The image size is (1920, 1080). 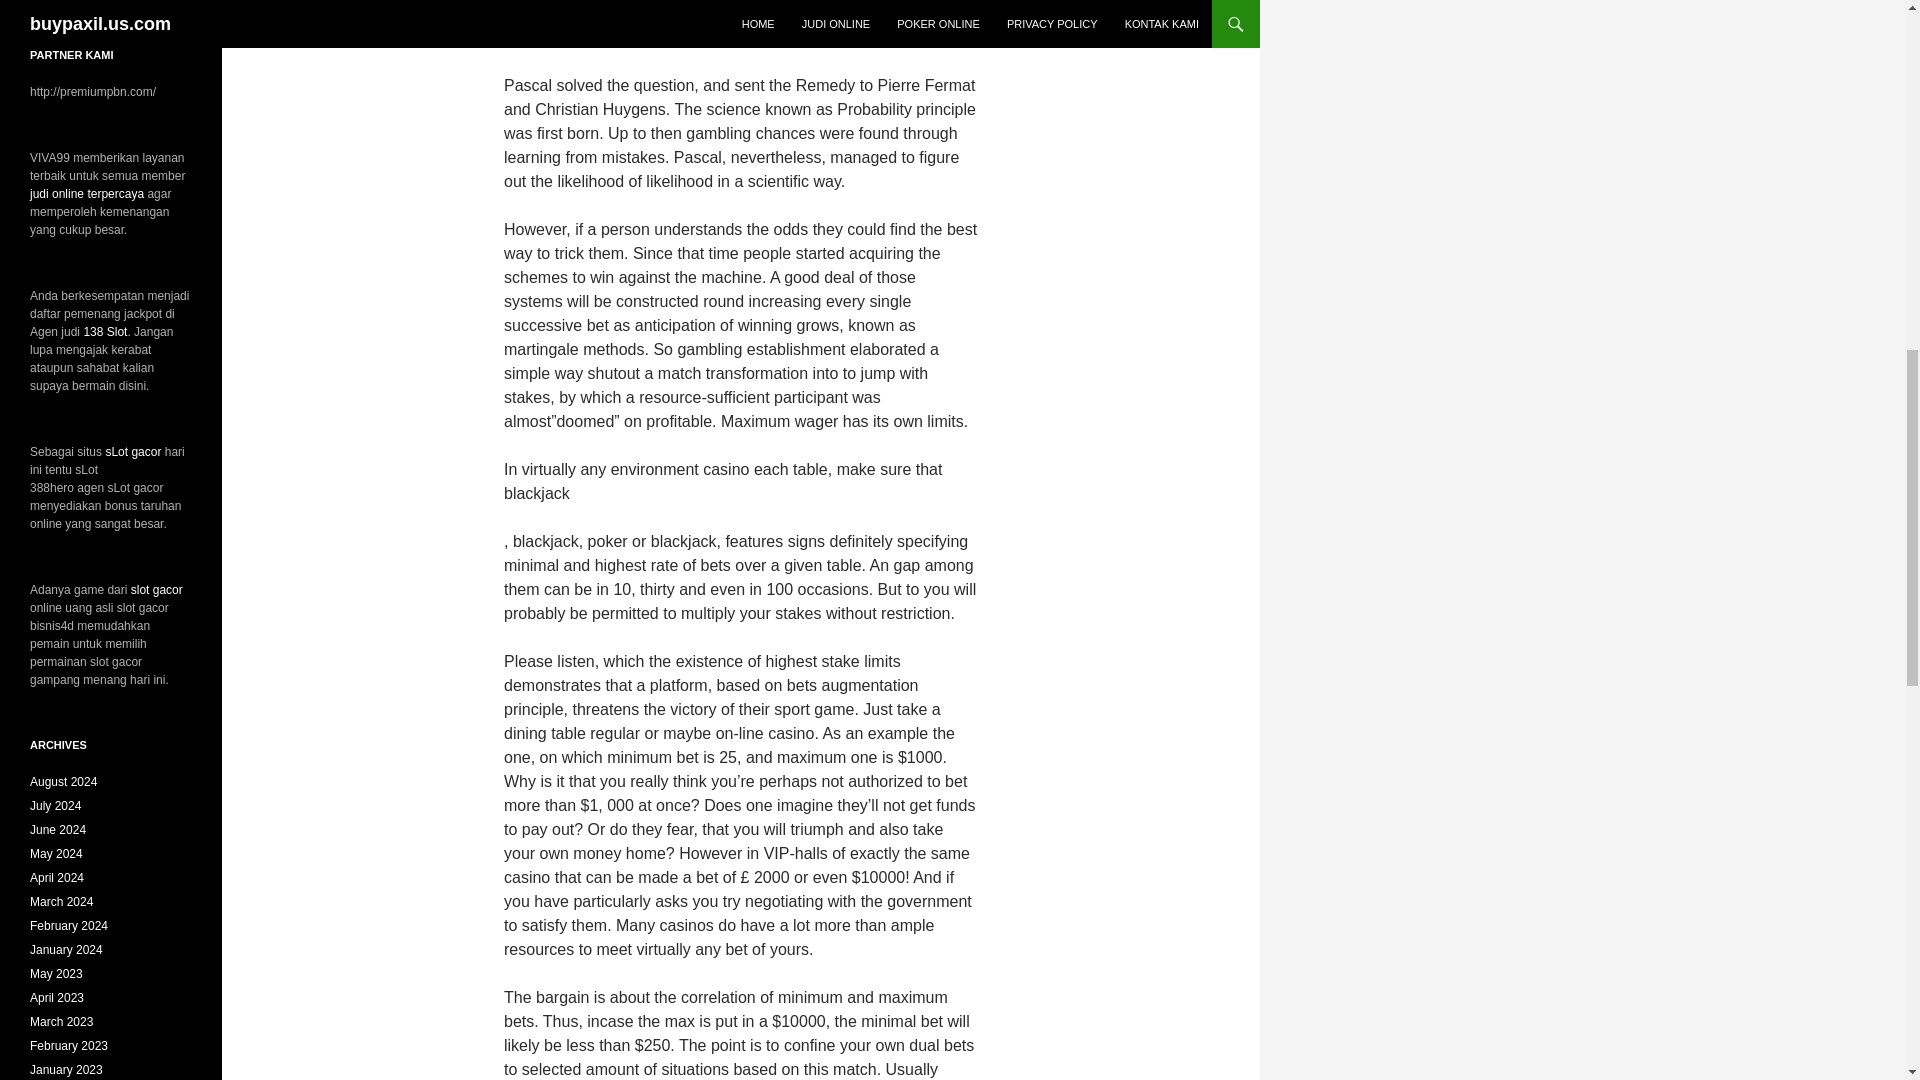 I want to click on judi online terpercaya, so click(x=87, y=193).